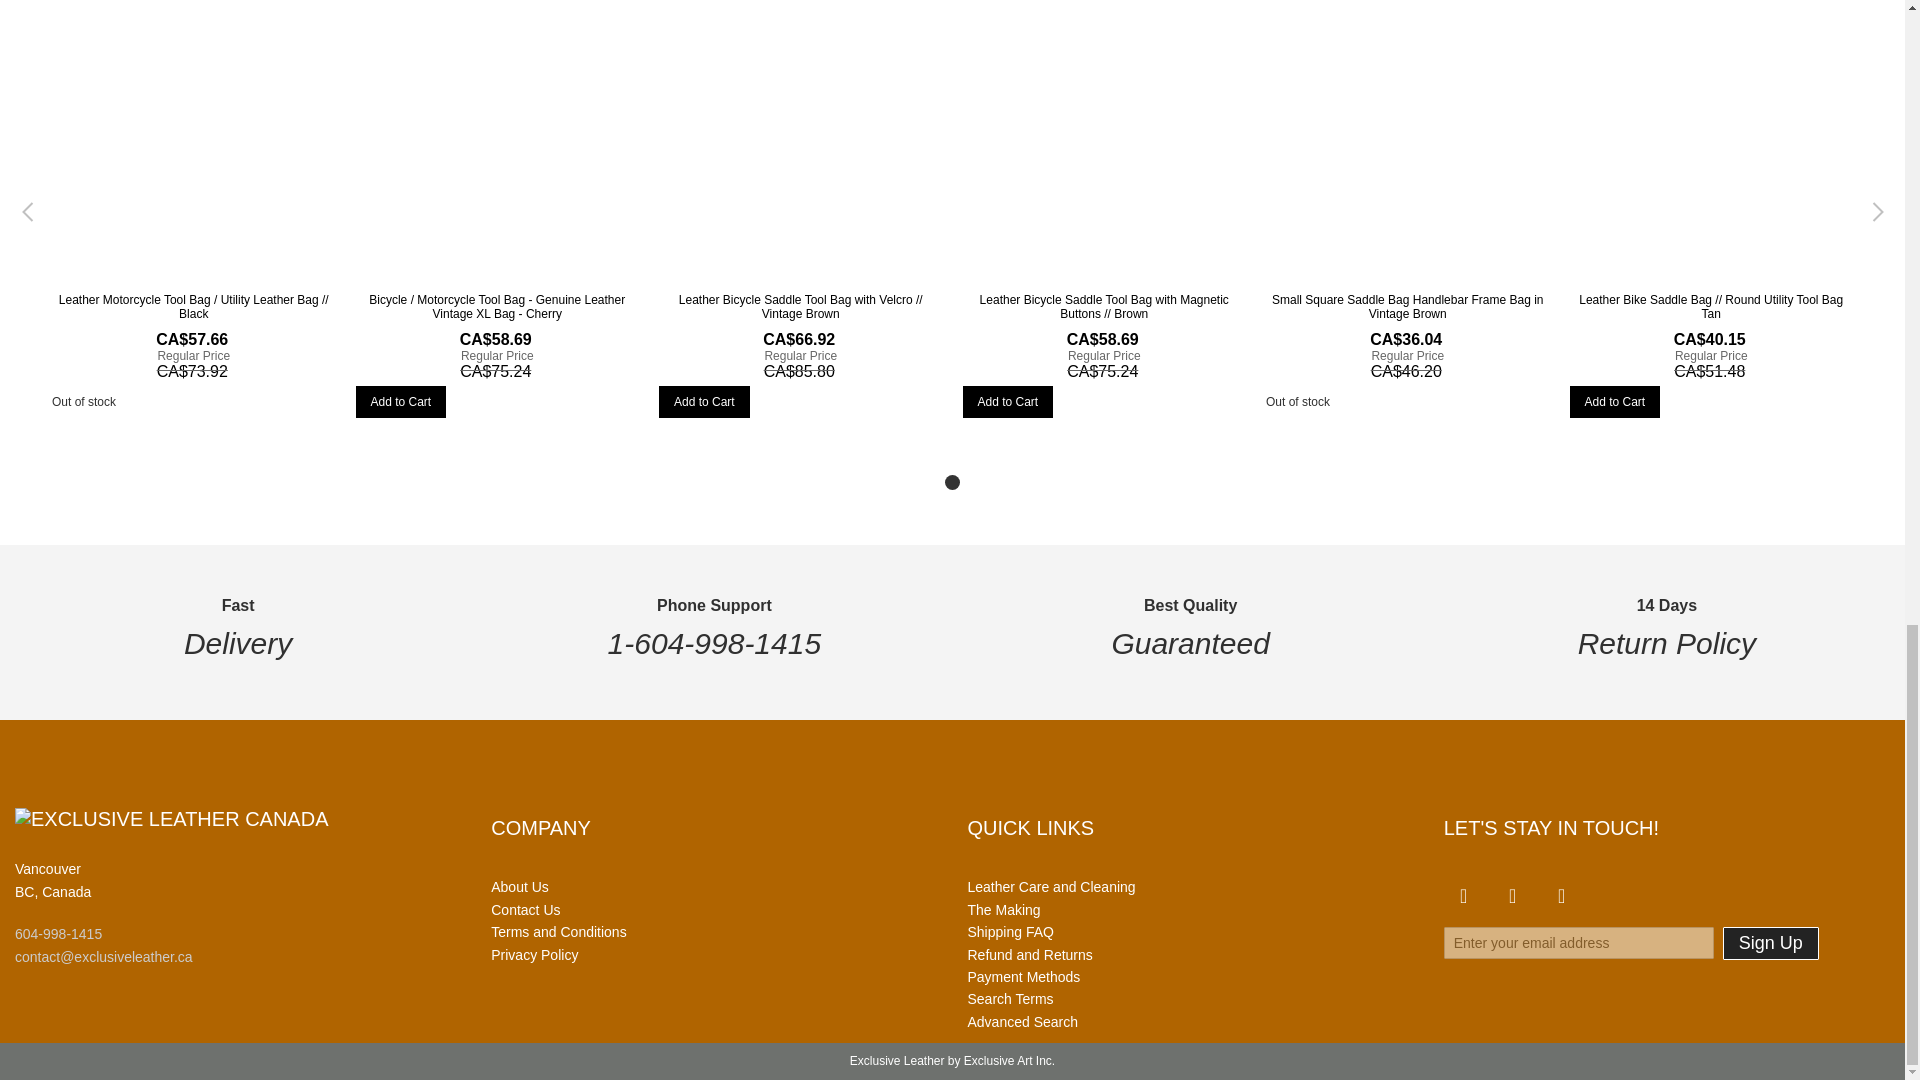 This screenshot has width=1920, height=1080. Describe the element at coordinates (1004, 910) in the screenshot. I see `The Making` at that location.